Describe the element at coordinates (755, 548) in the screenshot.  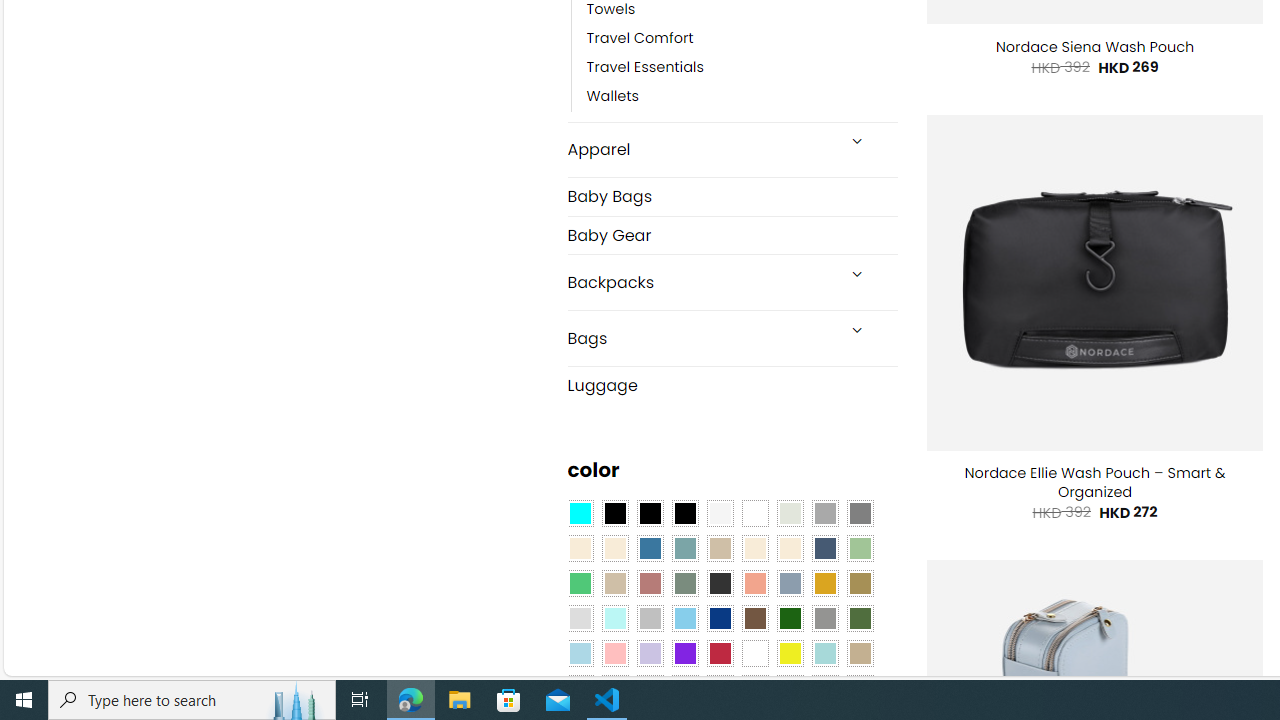
I see `Caramel` at that location.